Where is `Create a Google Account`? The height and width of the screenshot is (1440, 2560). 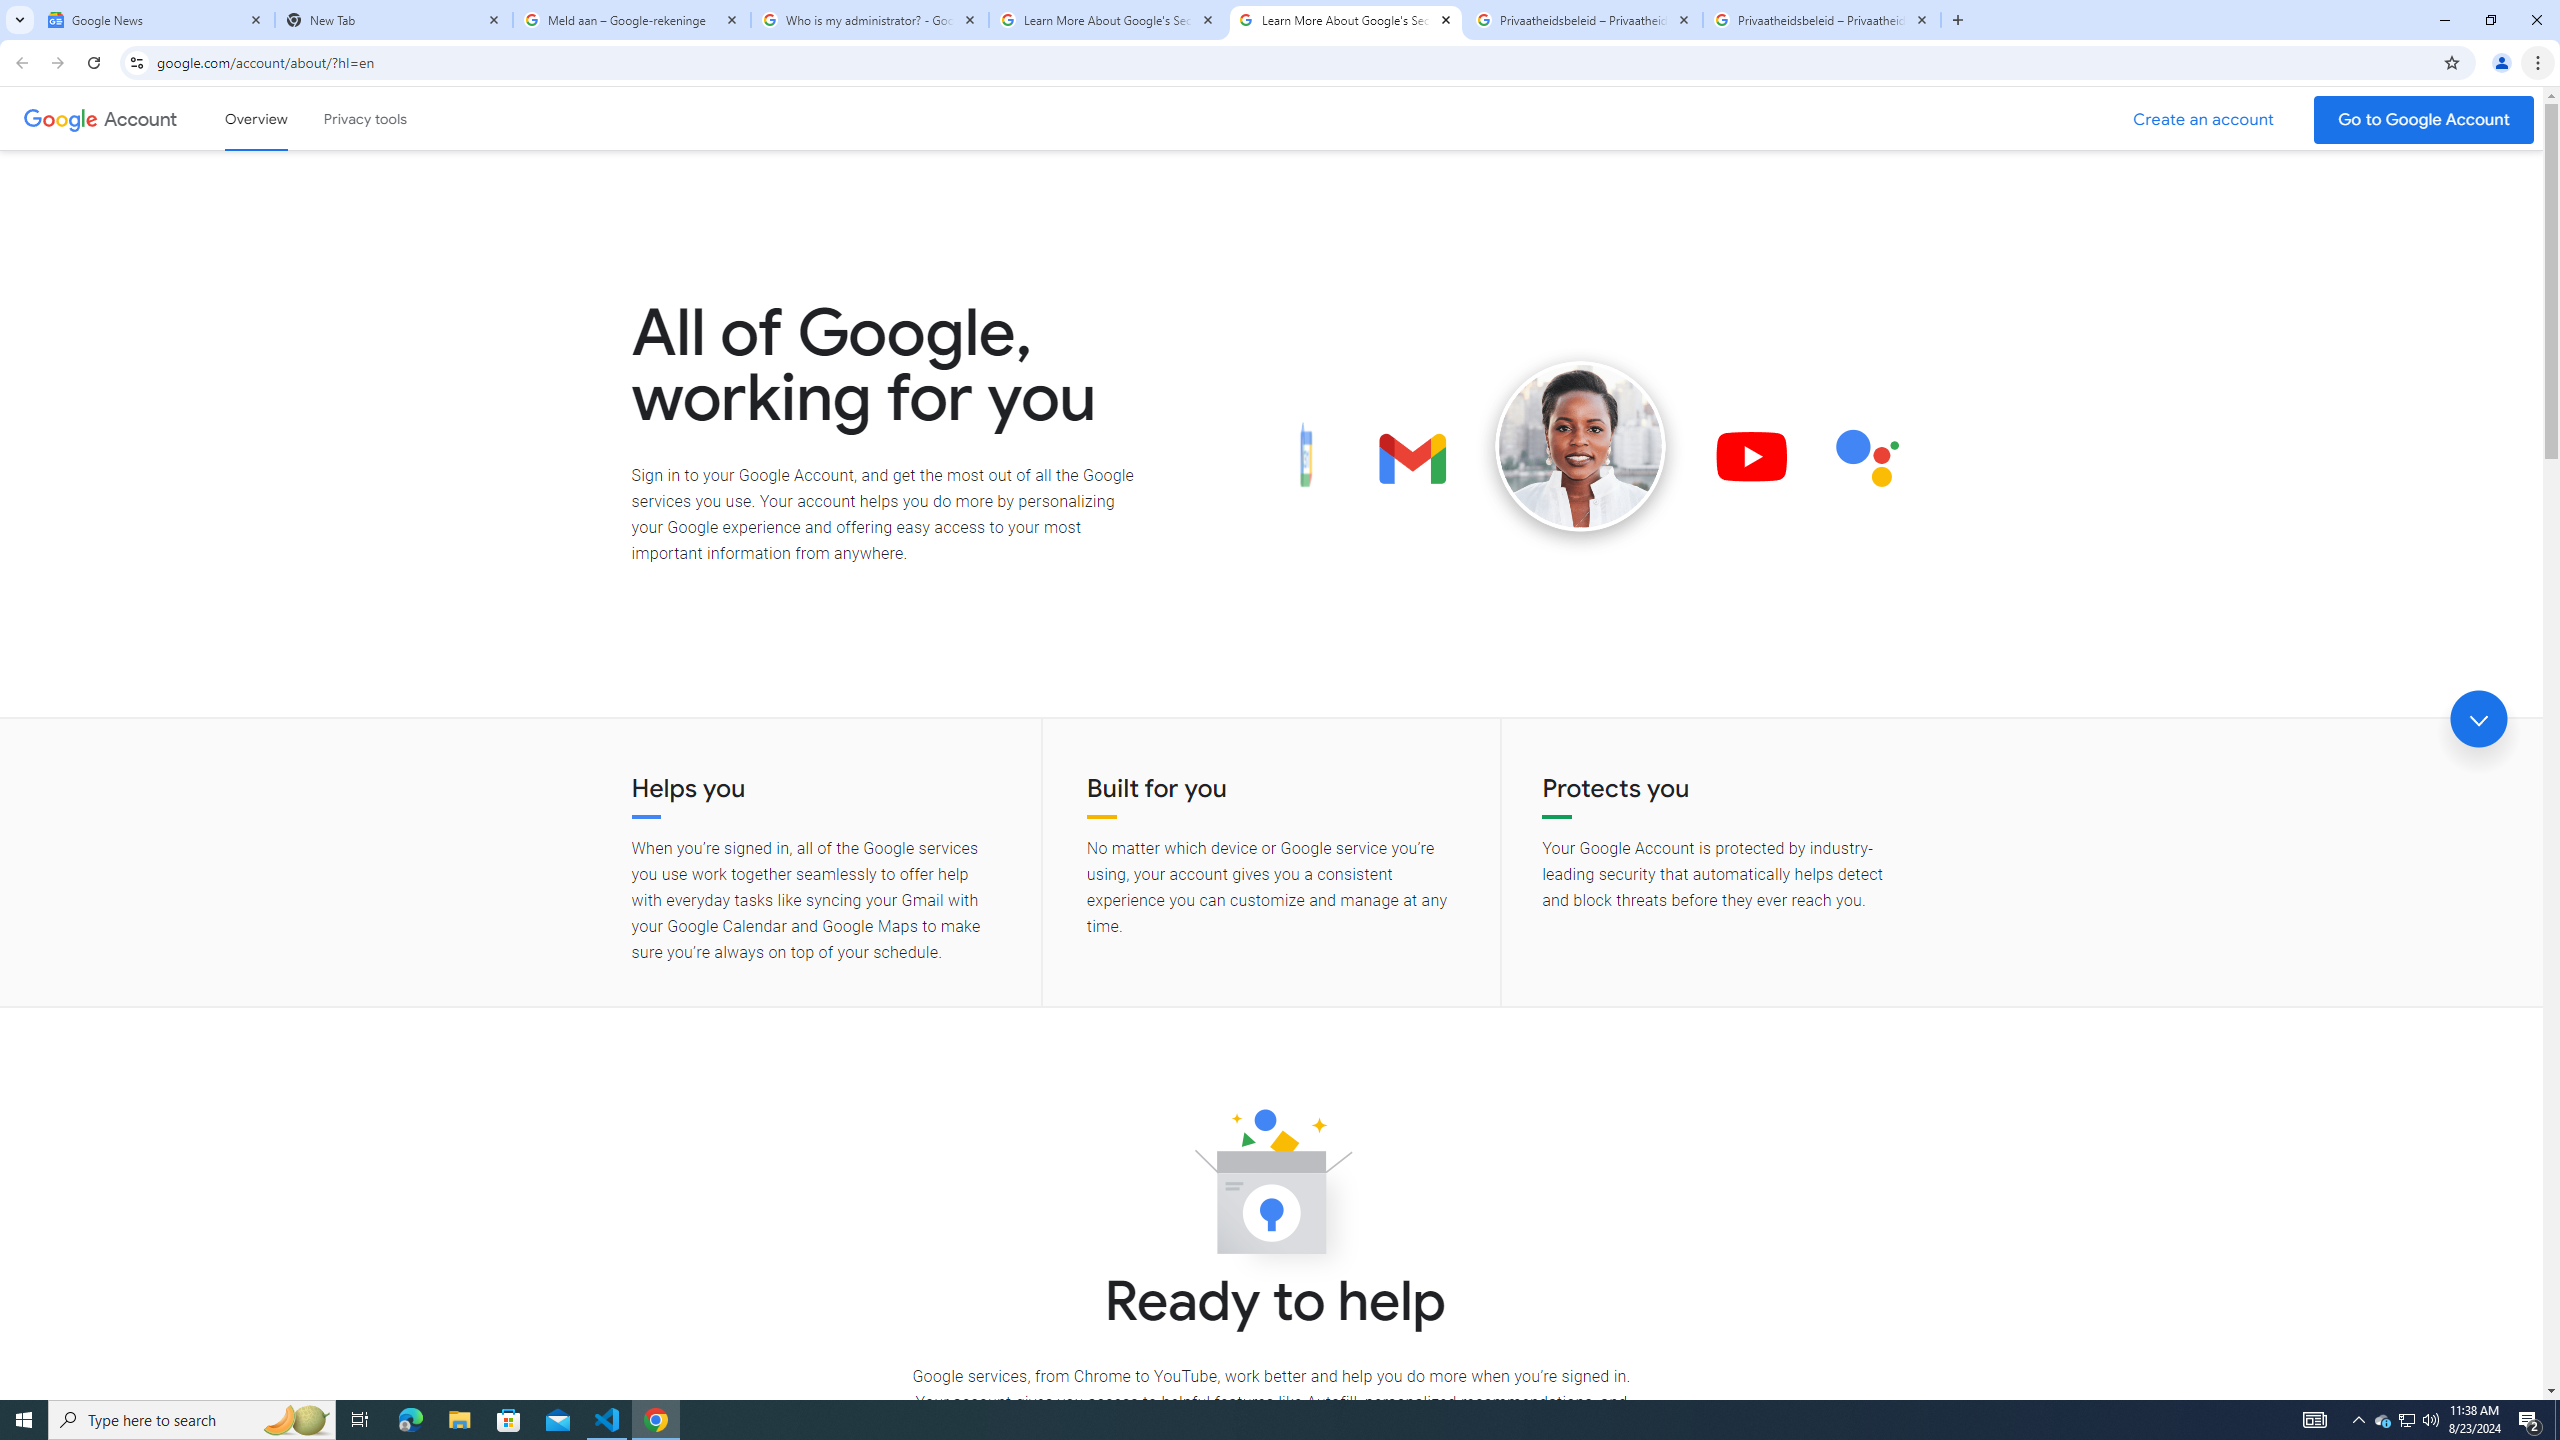
Create a Google Account is located at coordinates (2204, 120).